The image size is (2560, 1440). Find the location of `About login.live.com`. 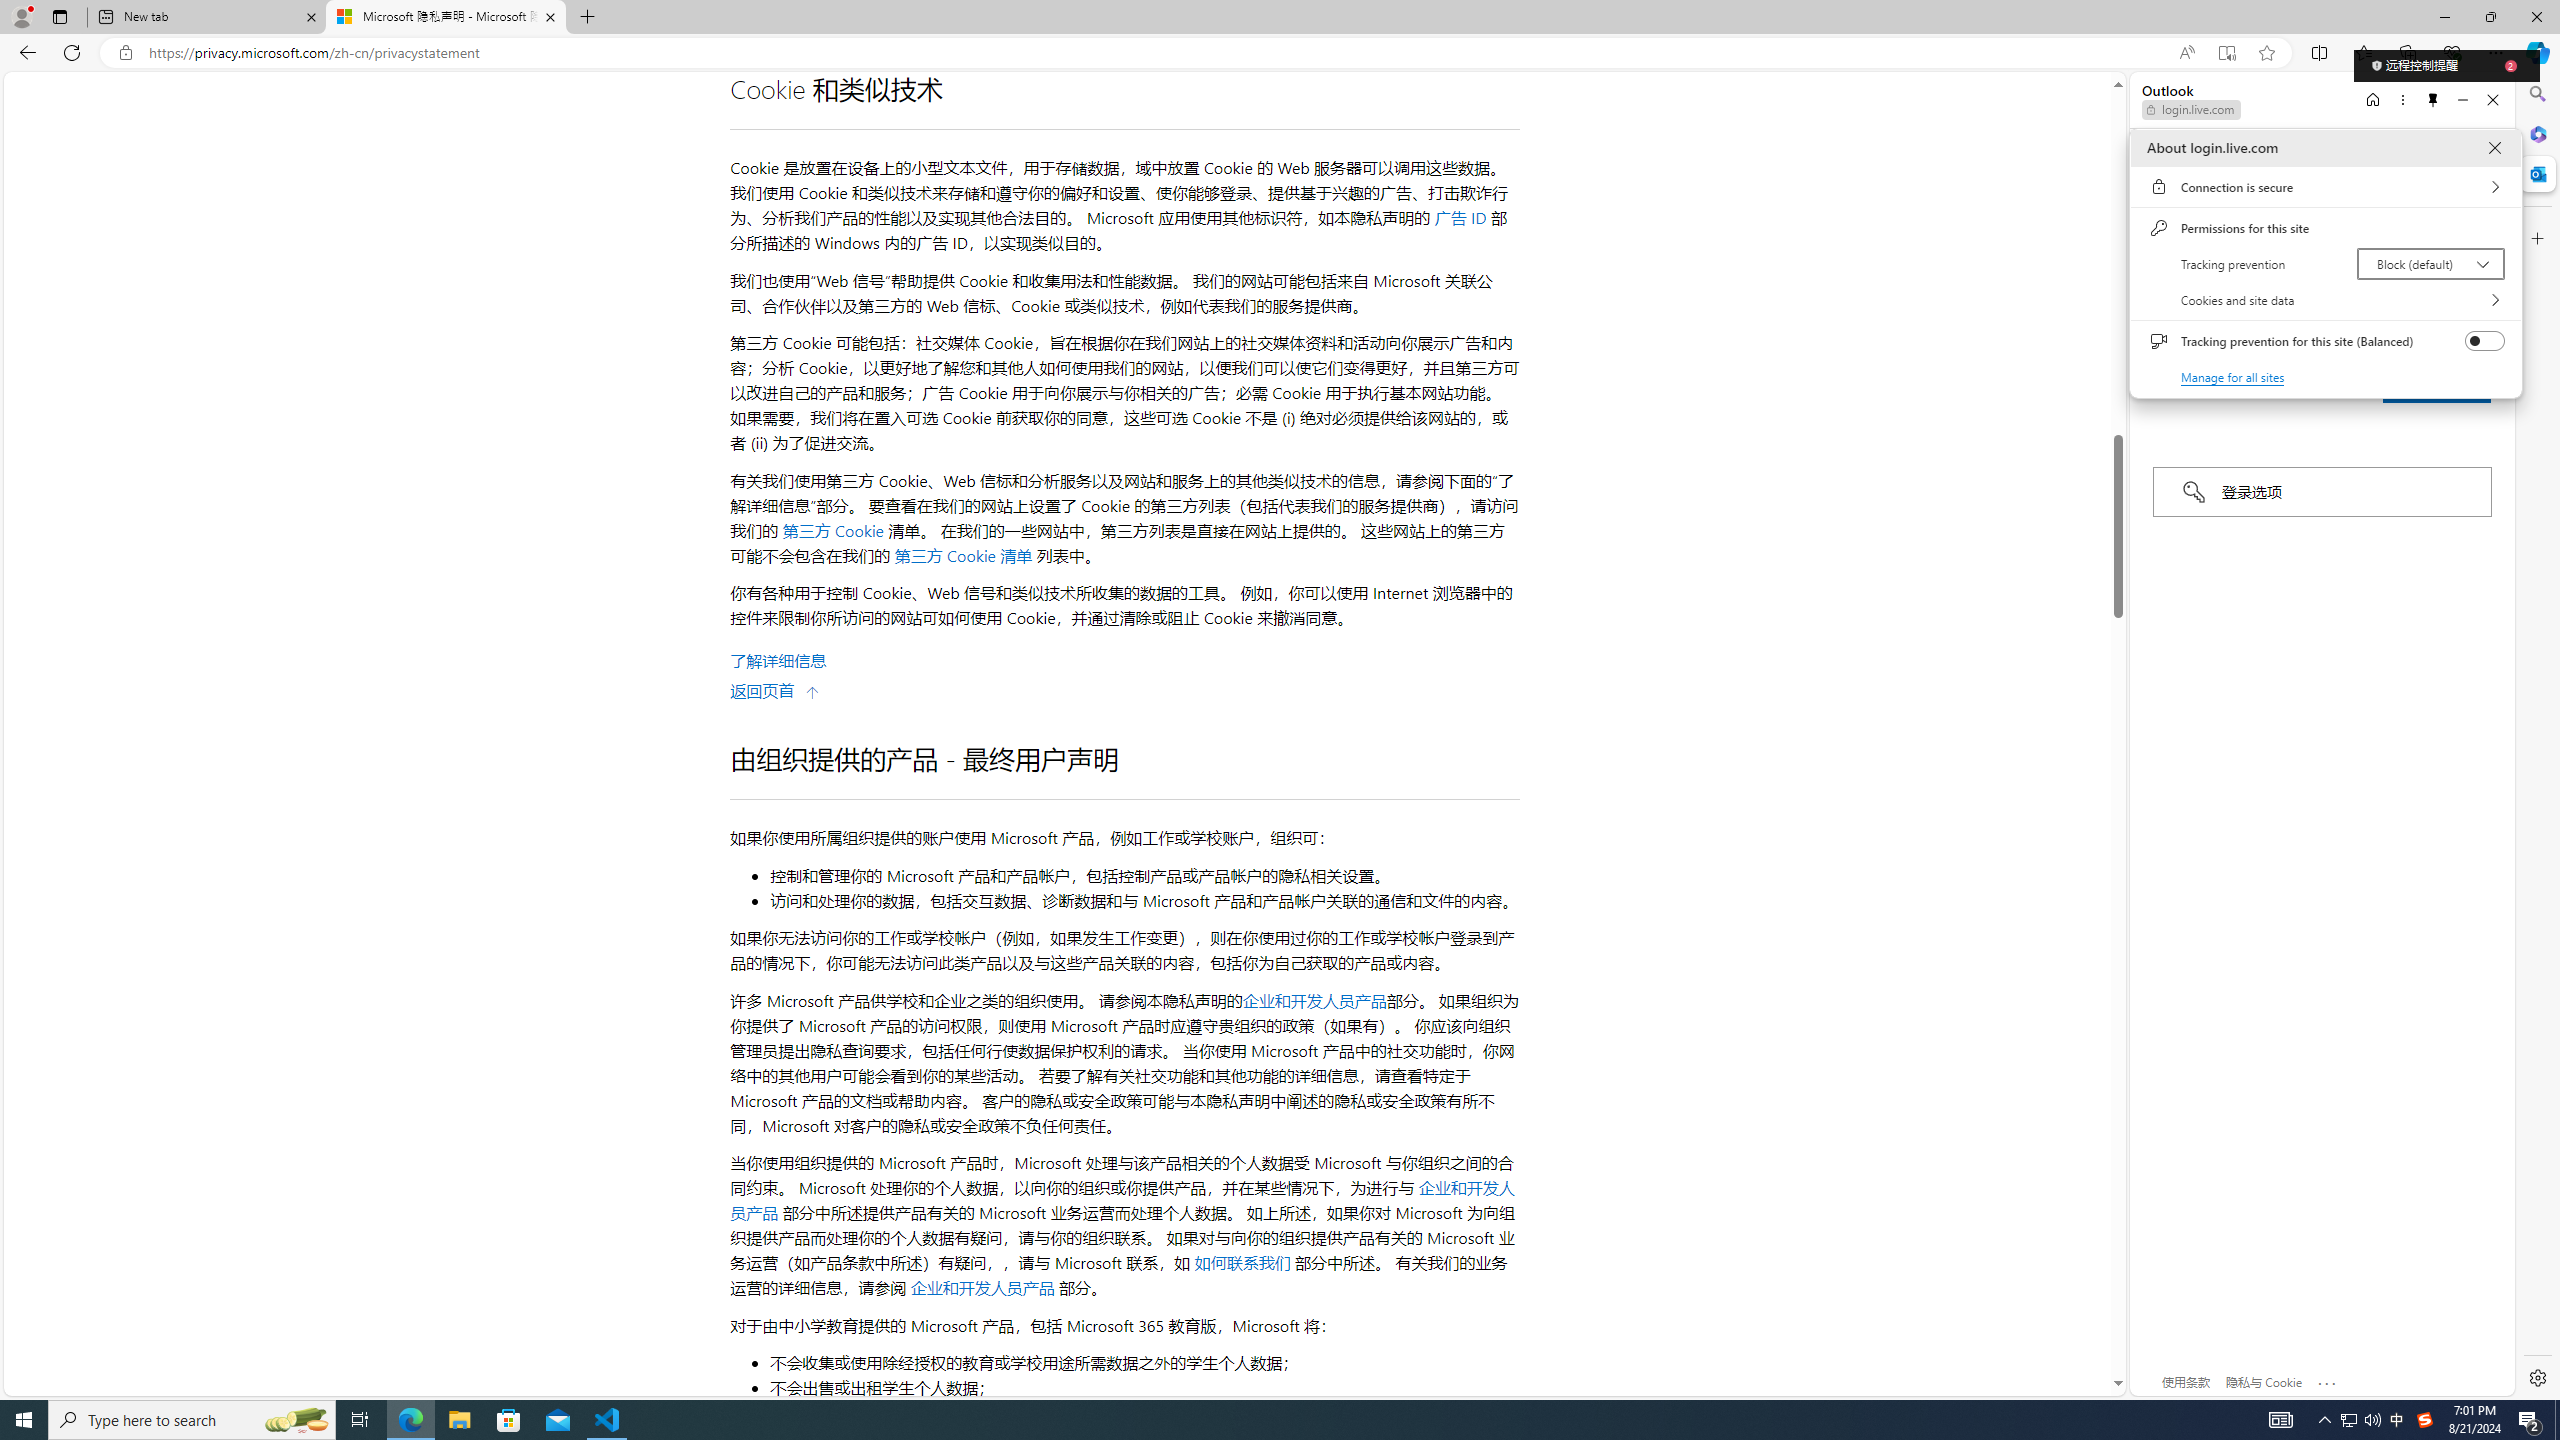

About login.live.com is located at coordinates (2494, 147).